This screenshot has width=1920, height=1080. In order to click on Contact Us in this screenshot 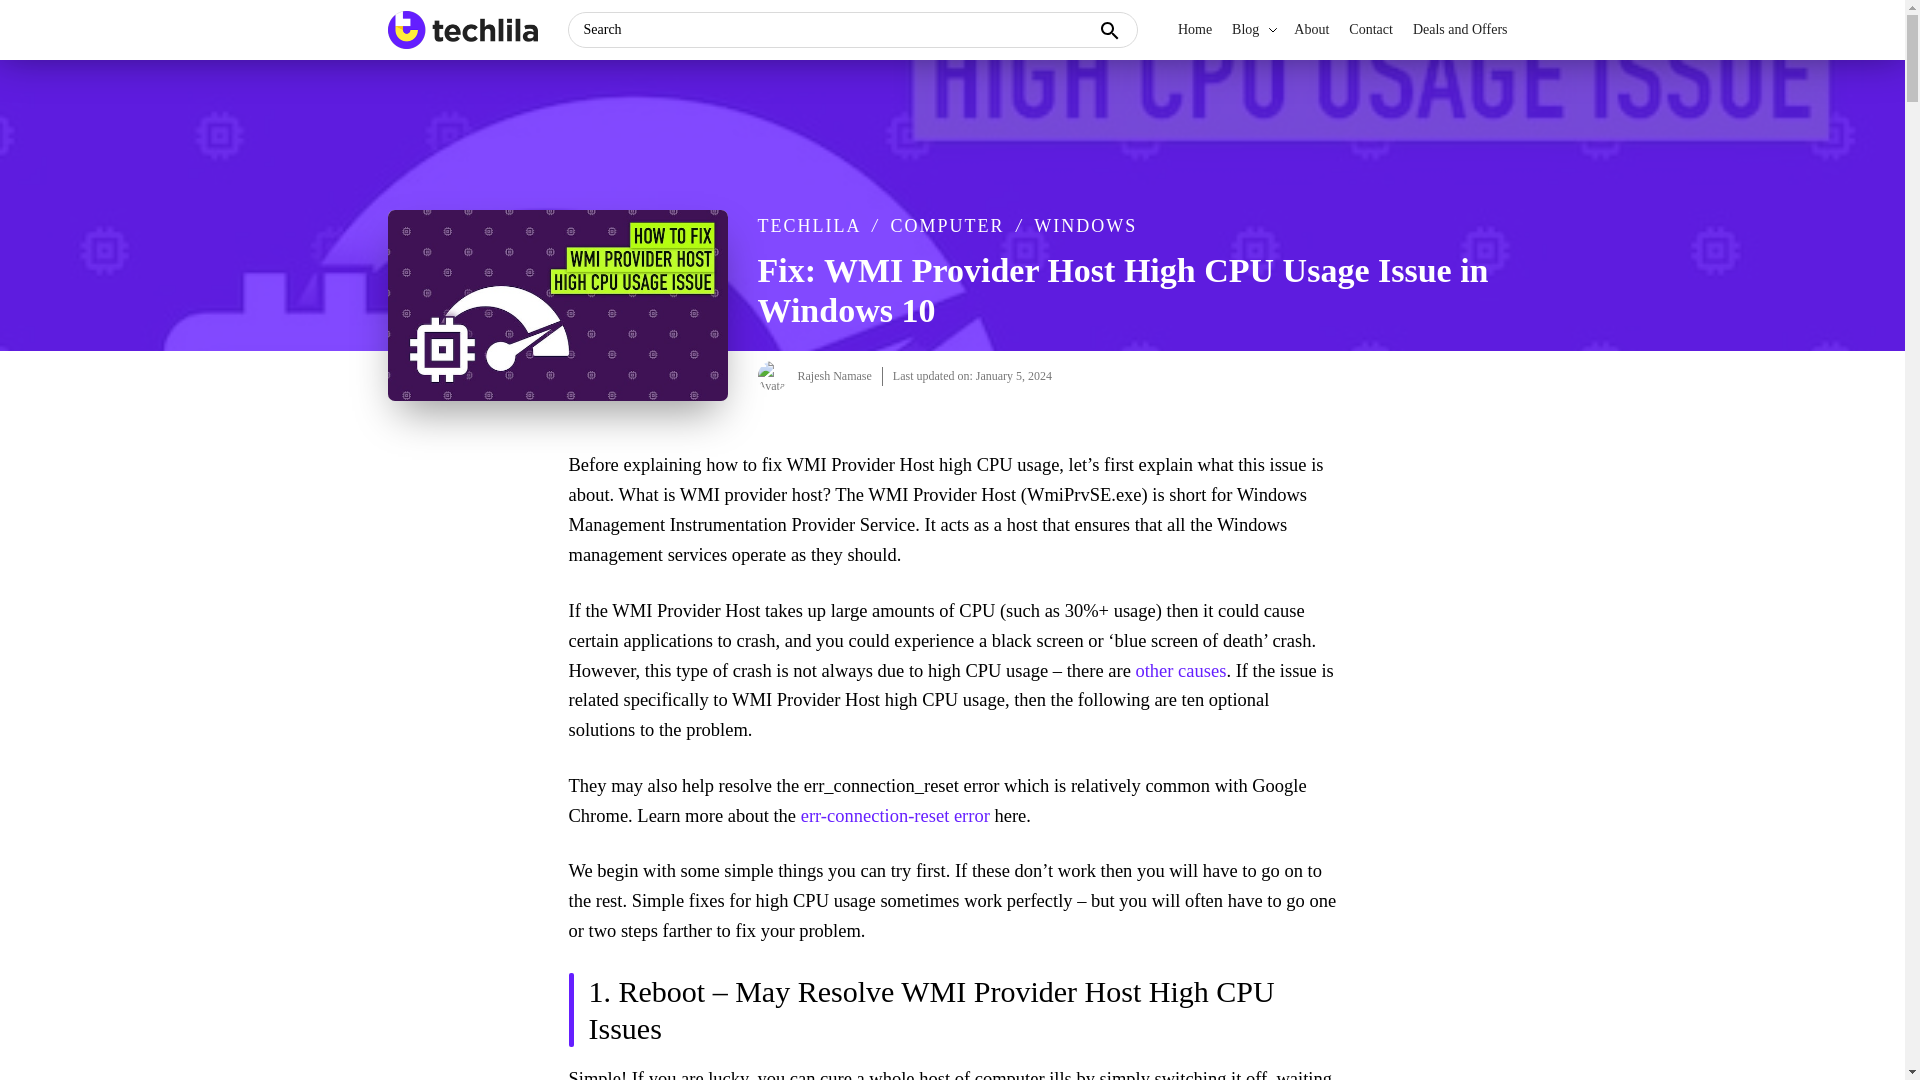, I will do `click(1370, 30)`.